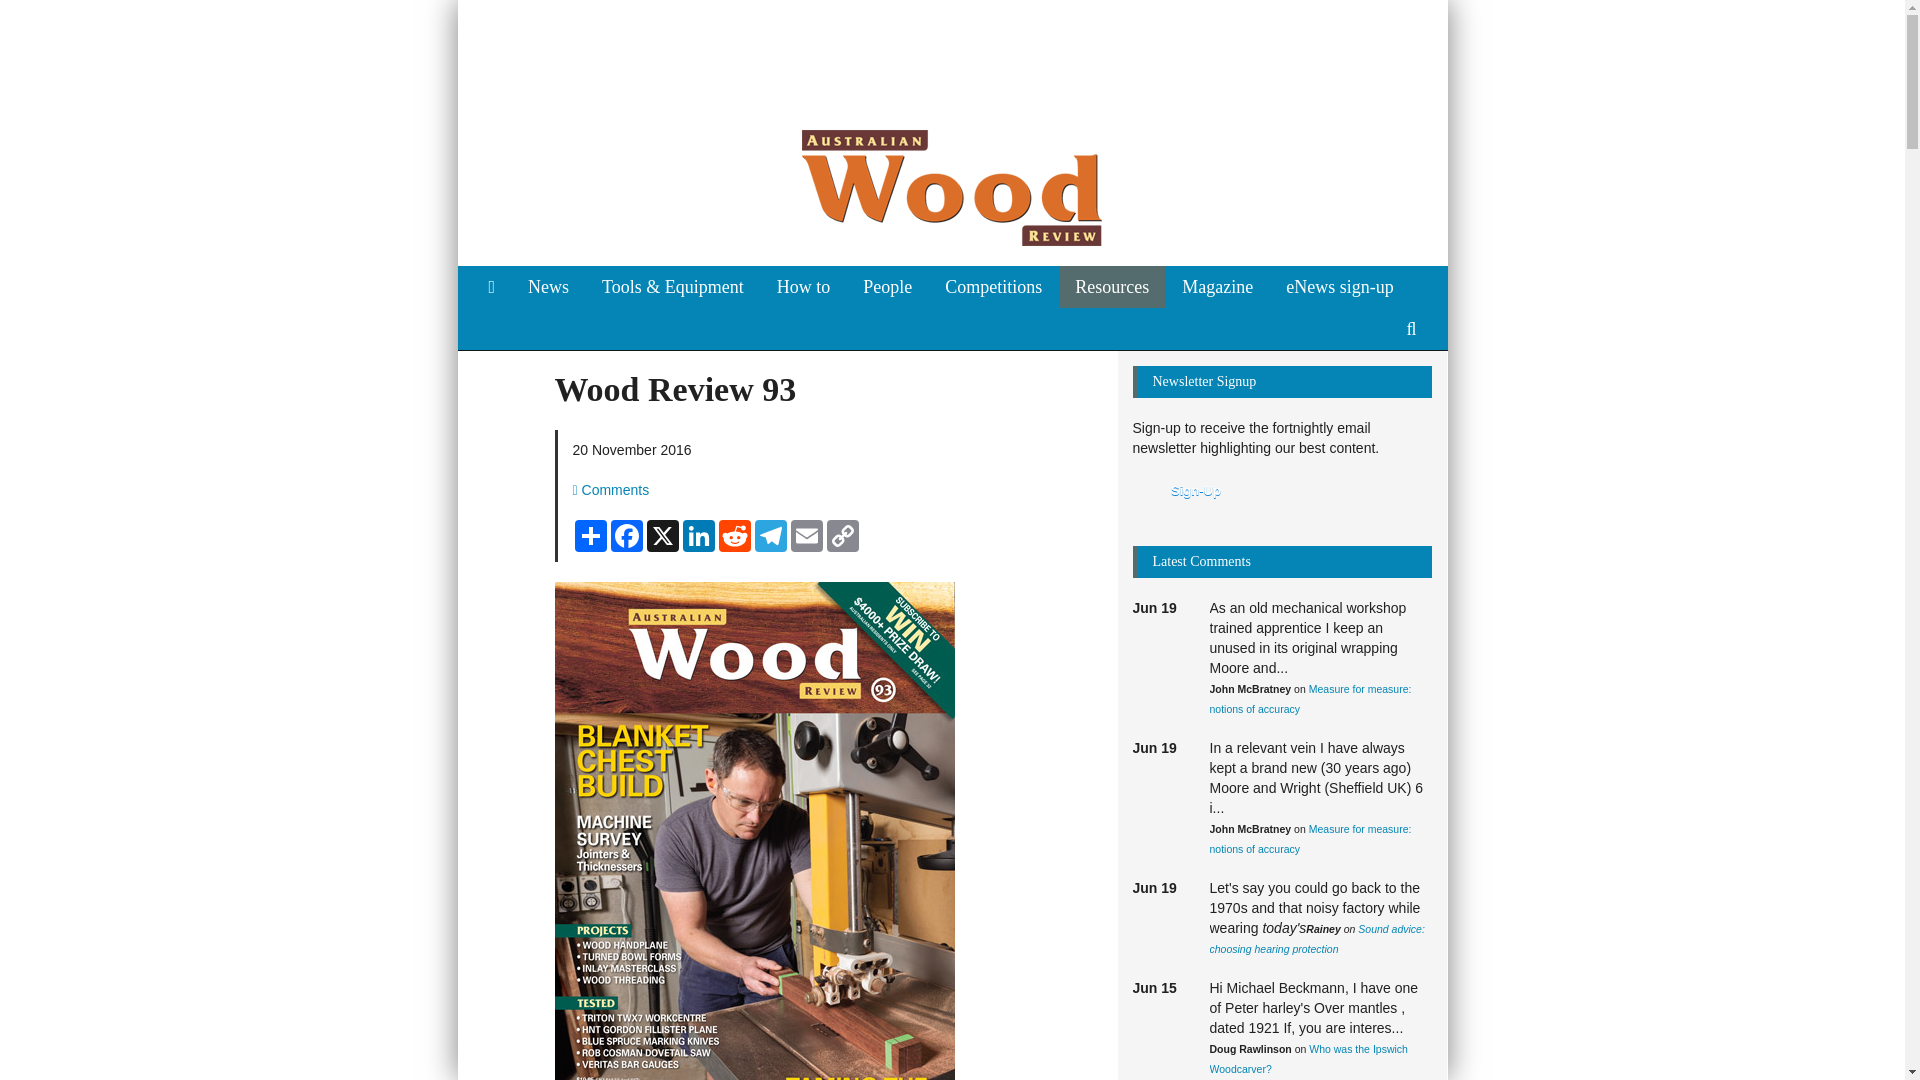  Describe the element at coordinates (616, 489) in the screenshot. I see `Comments` at that location.